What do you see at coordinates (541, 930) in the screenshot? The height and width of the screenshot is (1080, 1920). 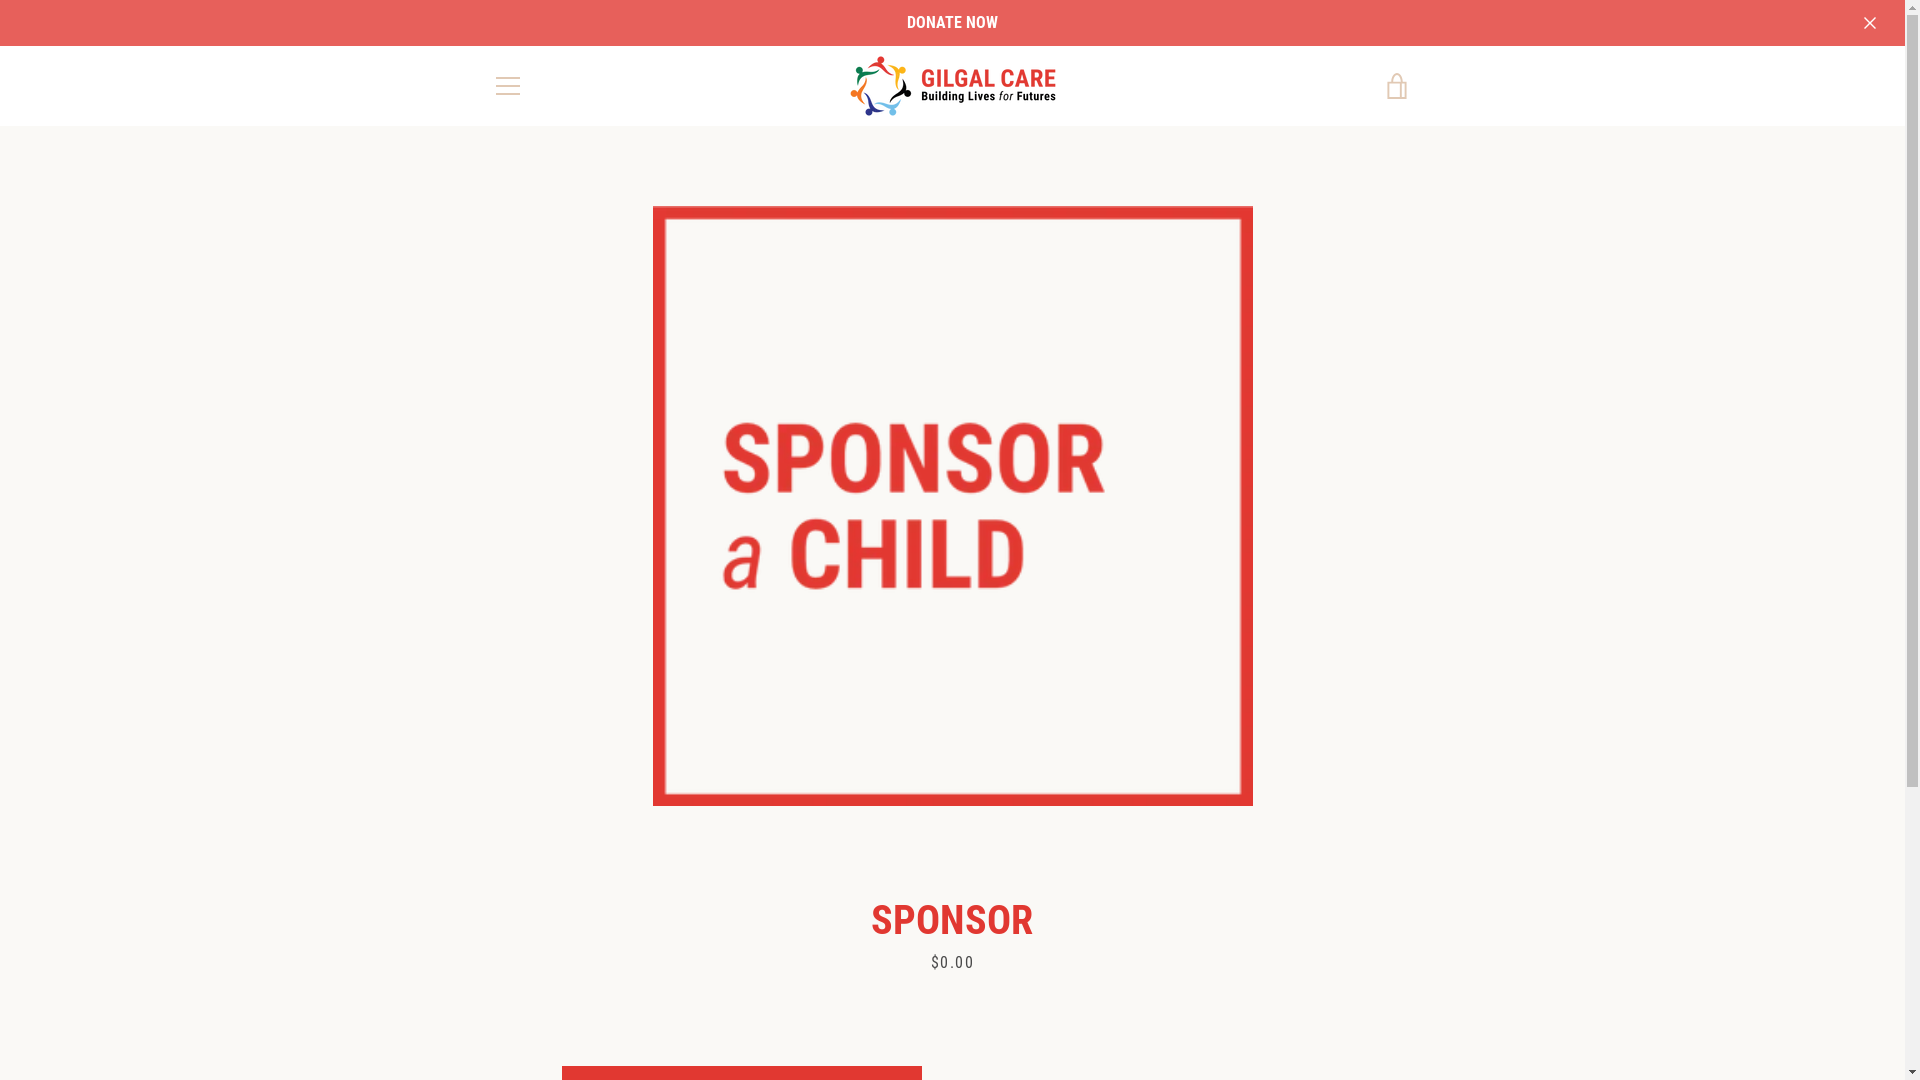 I see `PRIVACY POLICY` at bounding box center [541, 930].